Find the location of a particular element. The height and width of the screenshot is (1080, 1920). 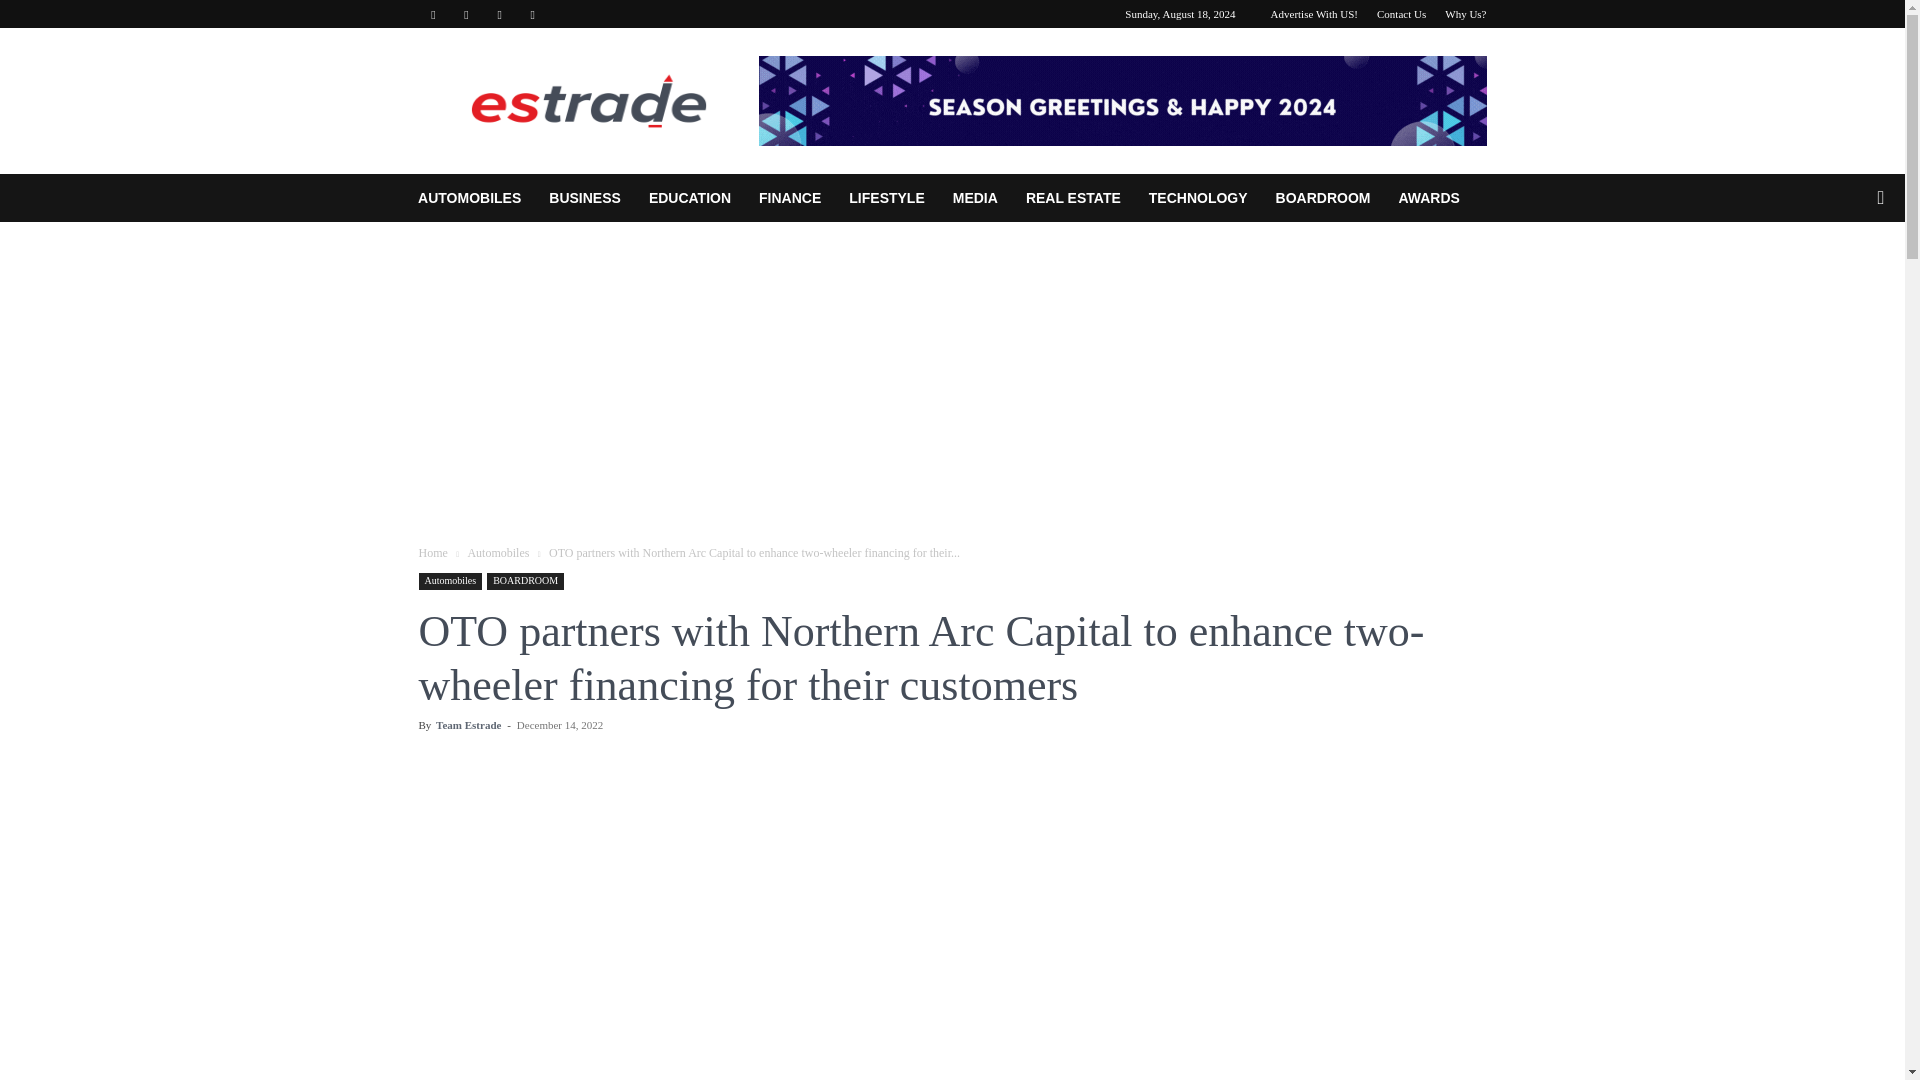

EDUCATION is located at coordinates (690, 198).